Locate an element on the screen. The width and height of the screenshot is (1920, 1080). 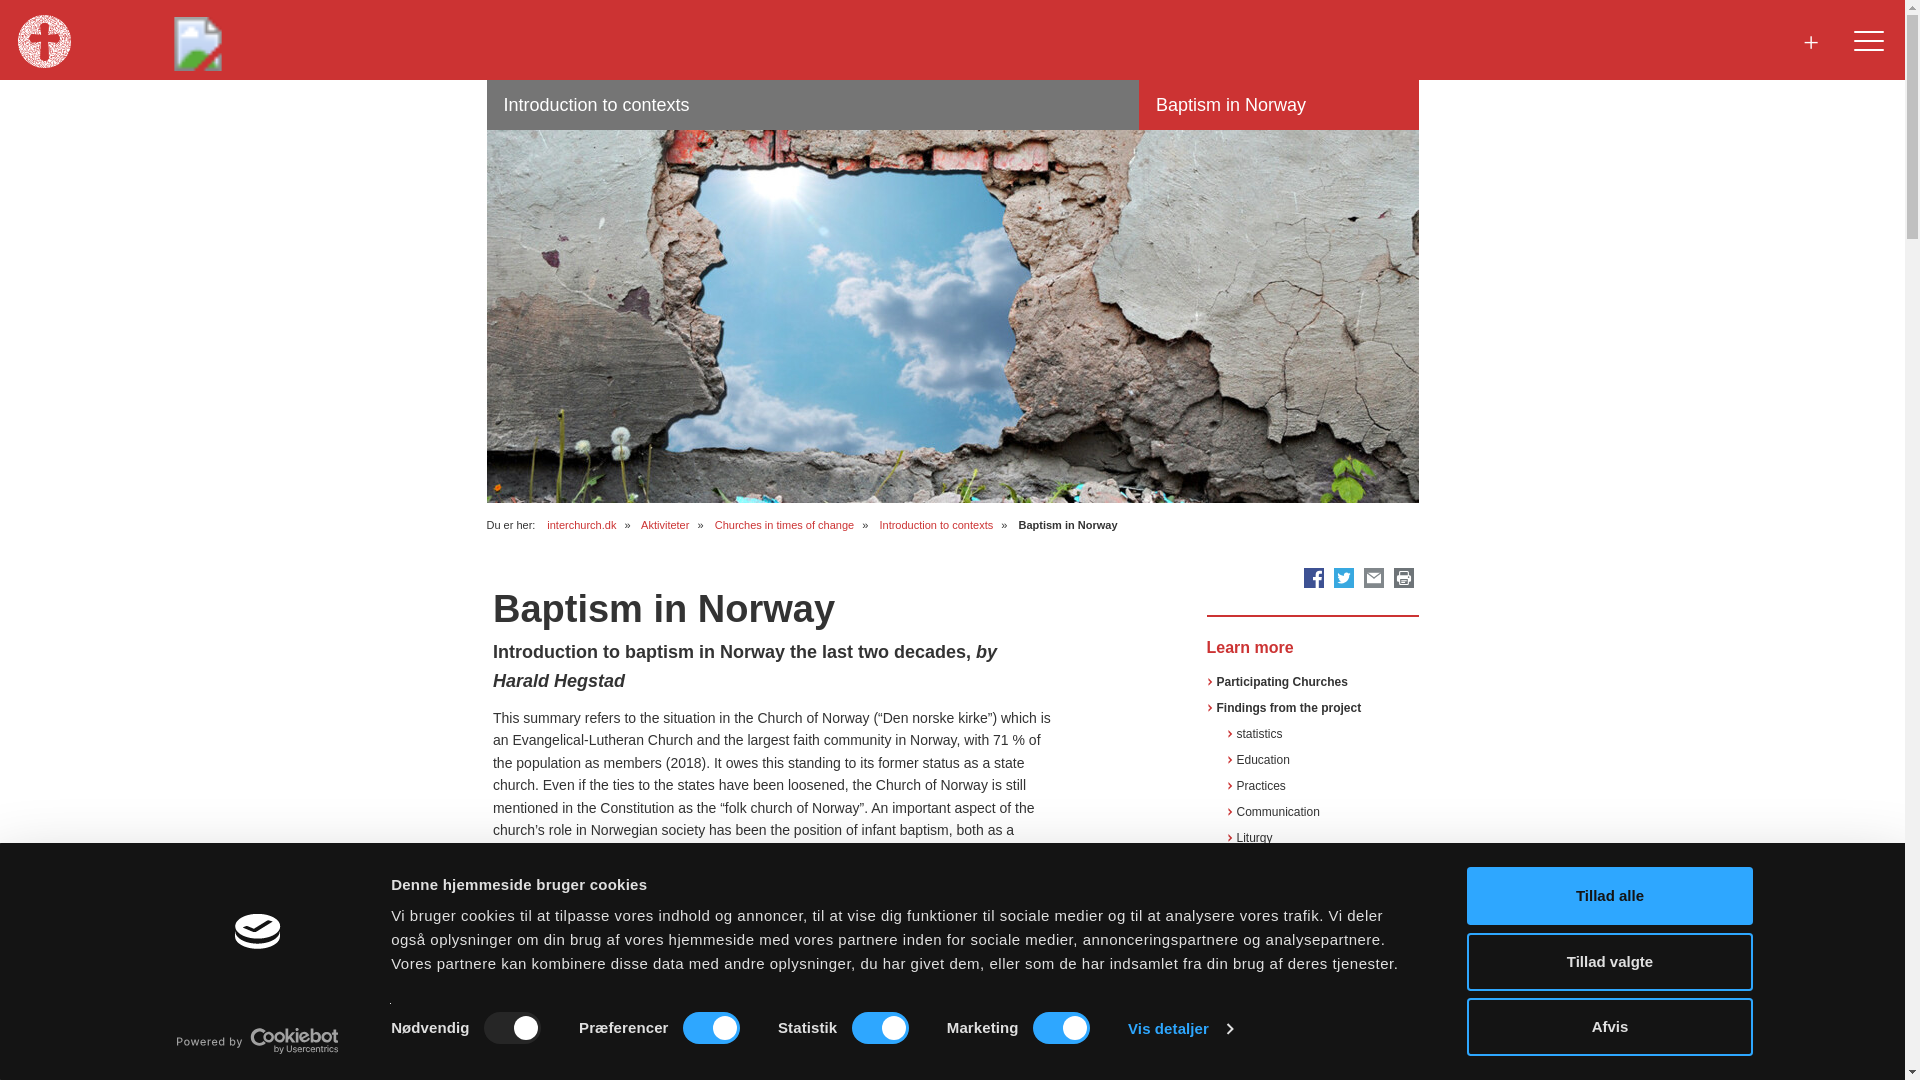
interchurch.dk is located at coordinates (582, 525).